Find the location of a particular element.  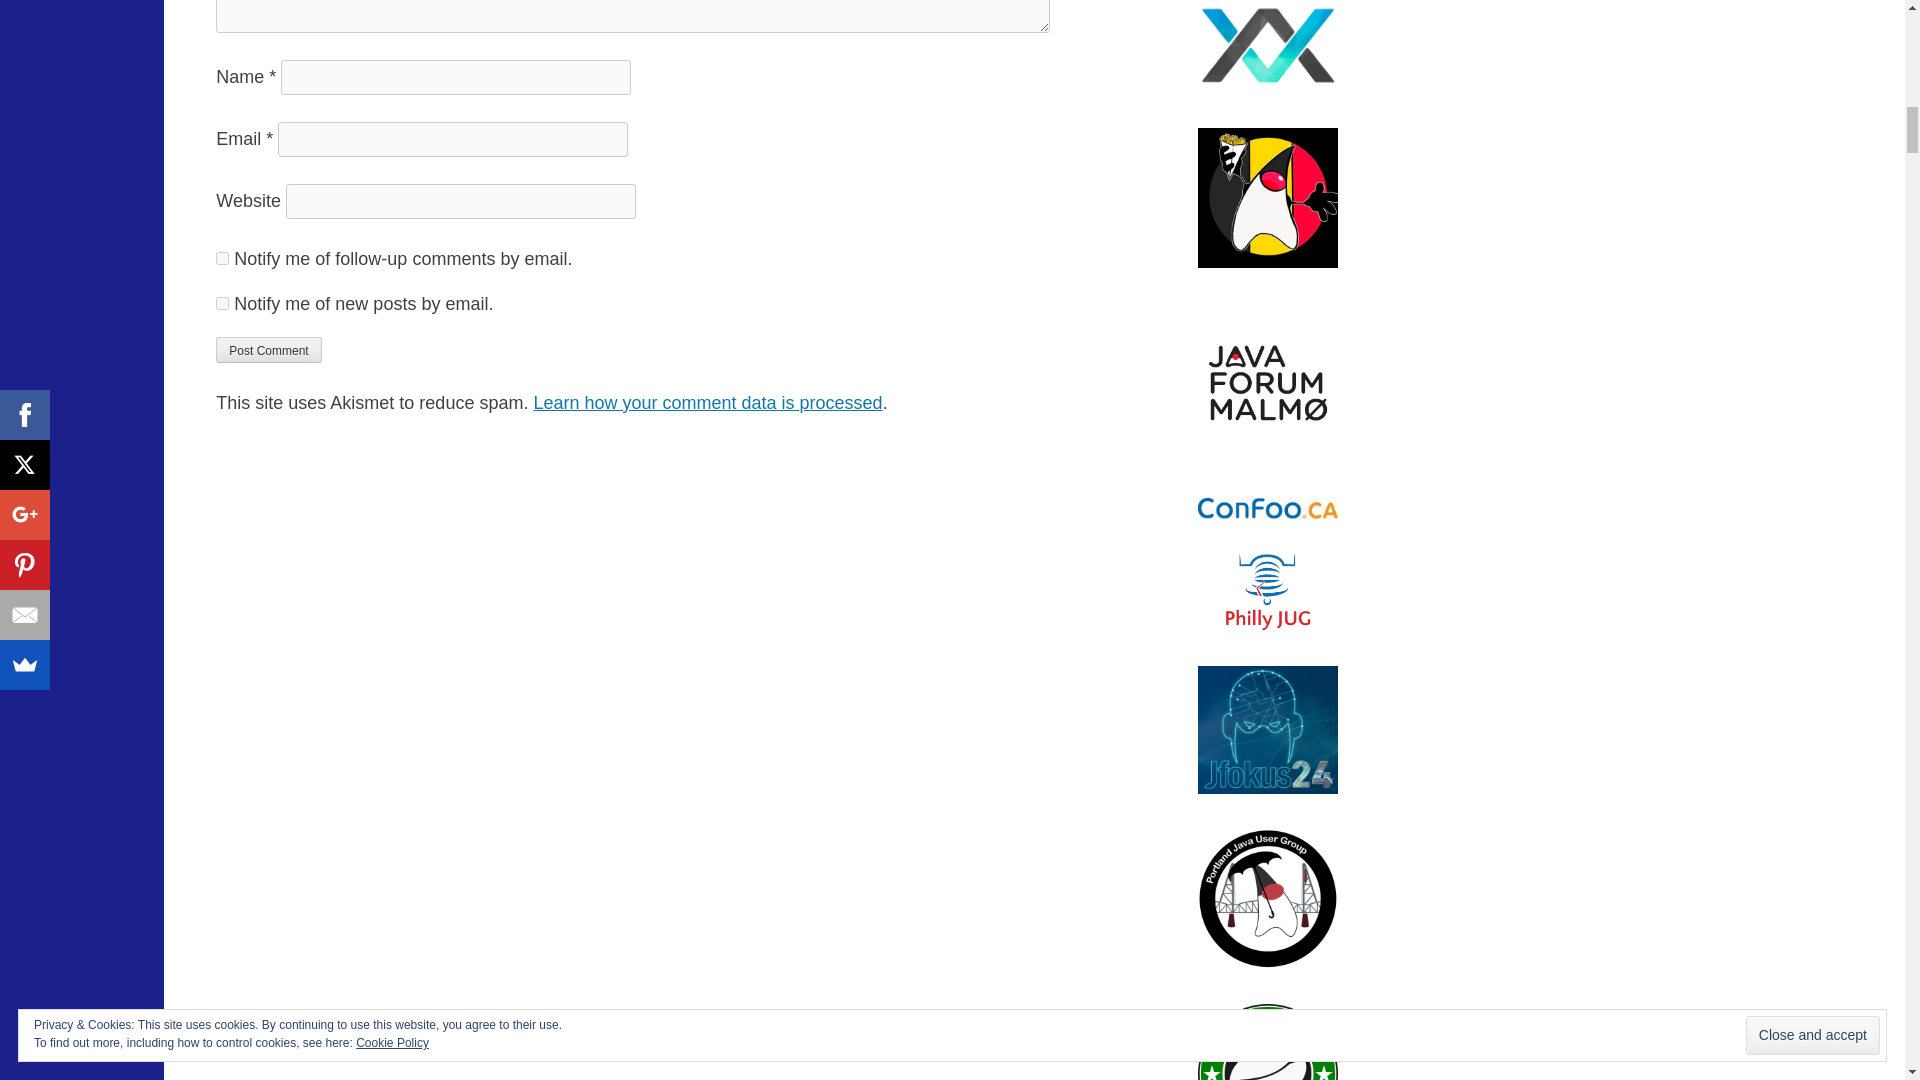

Post Comment is located at coordinates (268, 349).